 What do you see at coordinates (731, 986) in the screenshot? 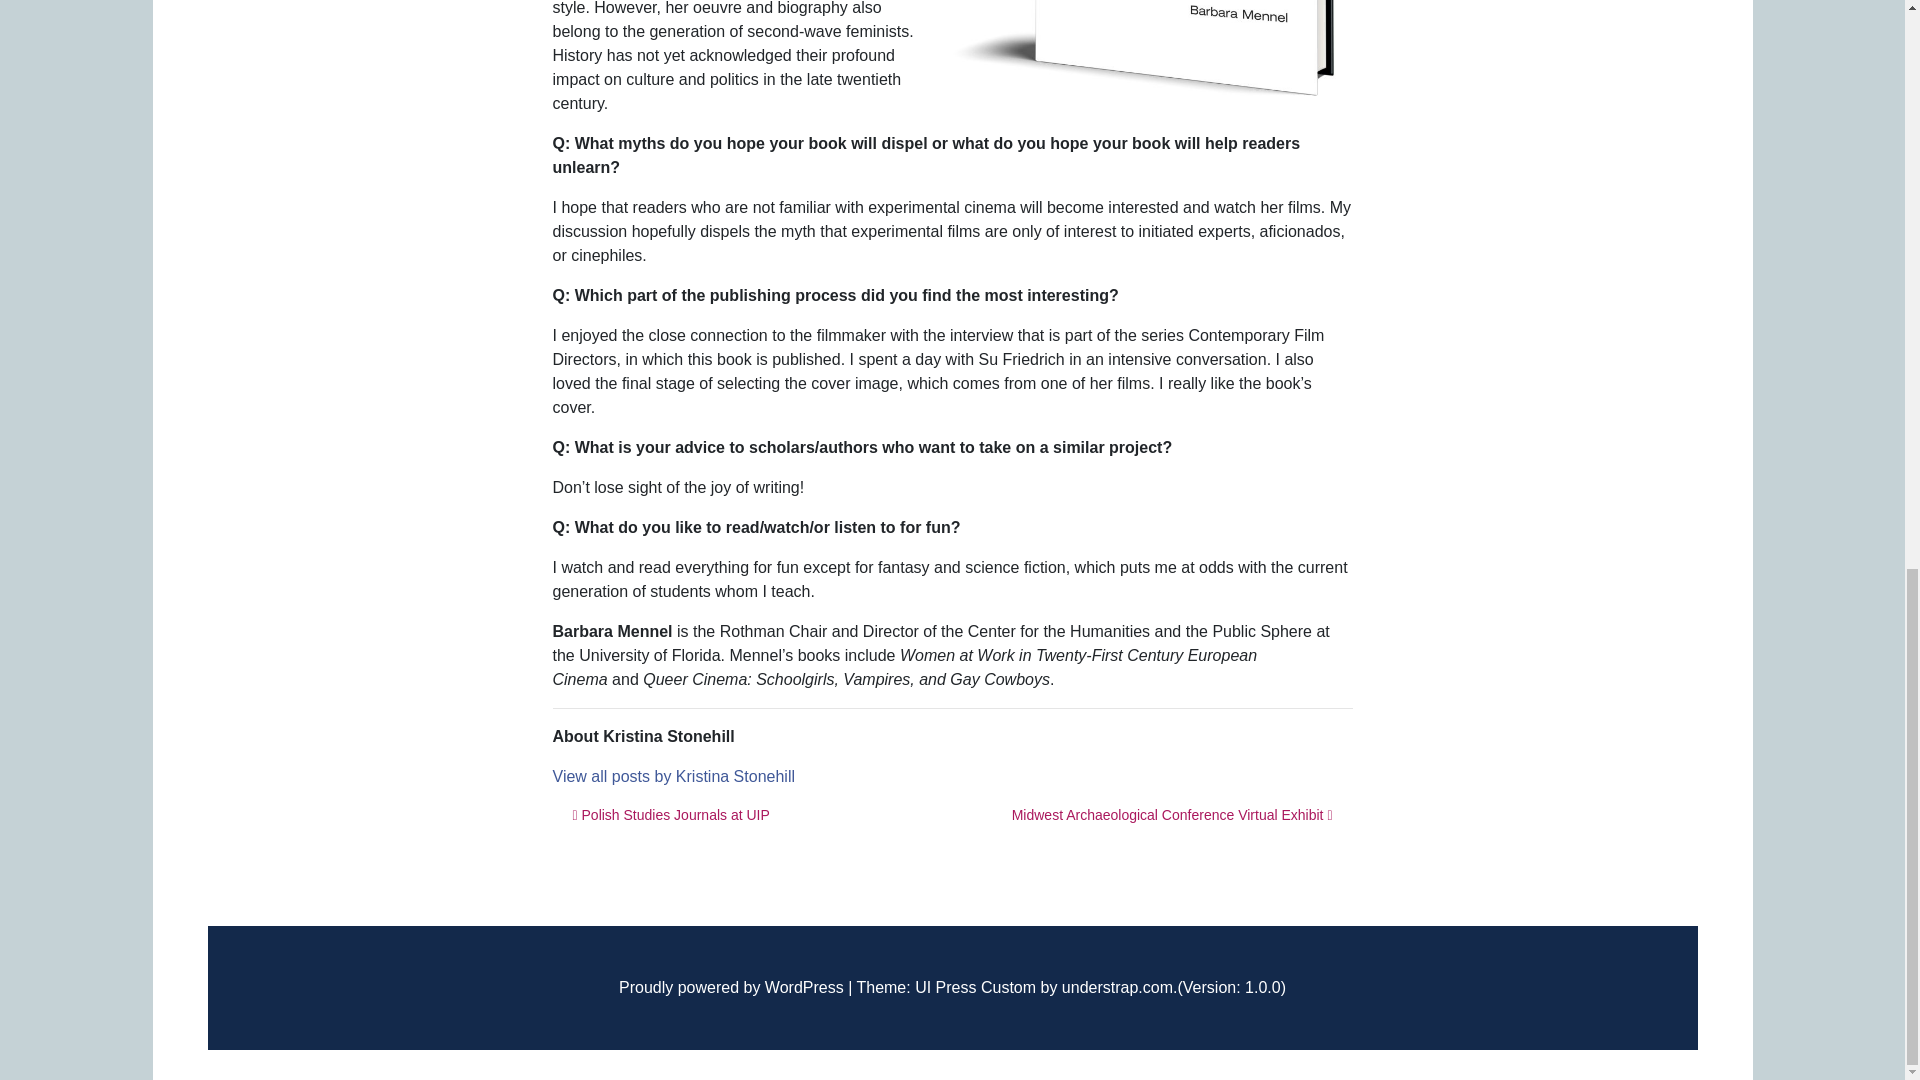
I see `Proudly powered by WordPress` at bounding box center [731, 986].